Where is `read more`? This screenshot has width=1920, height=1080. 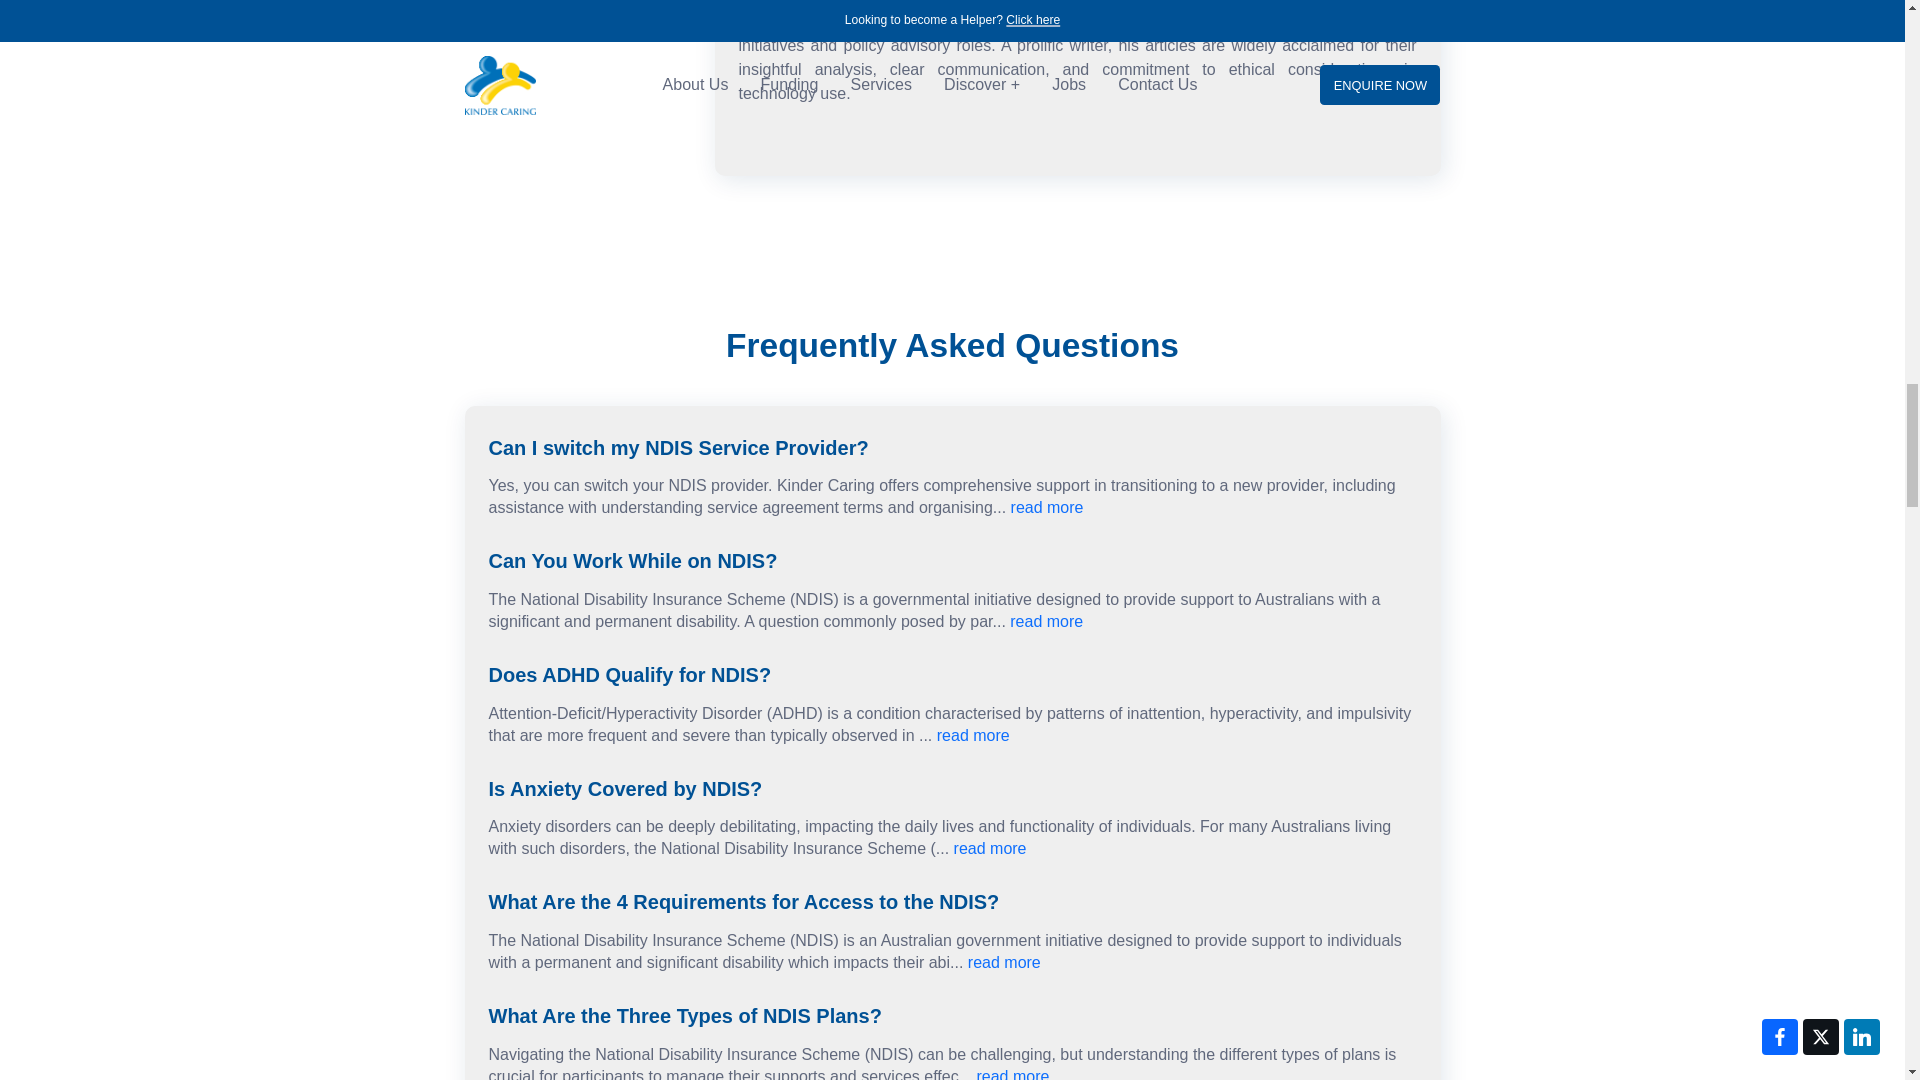
read more is located at coordinates (1048, 507).